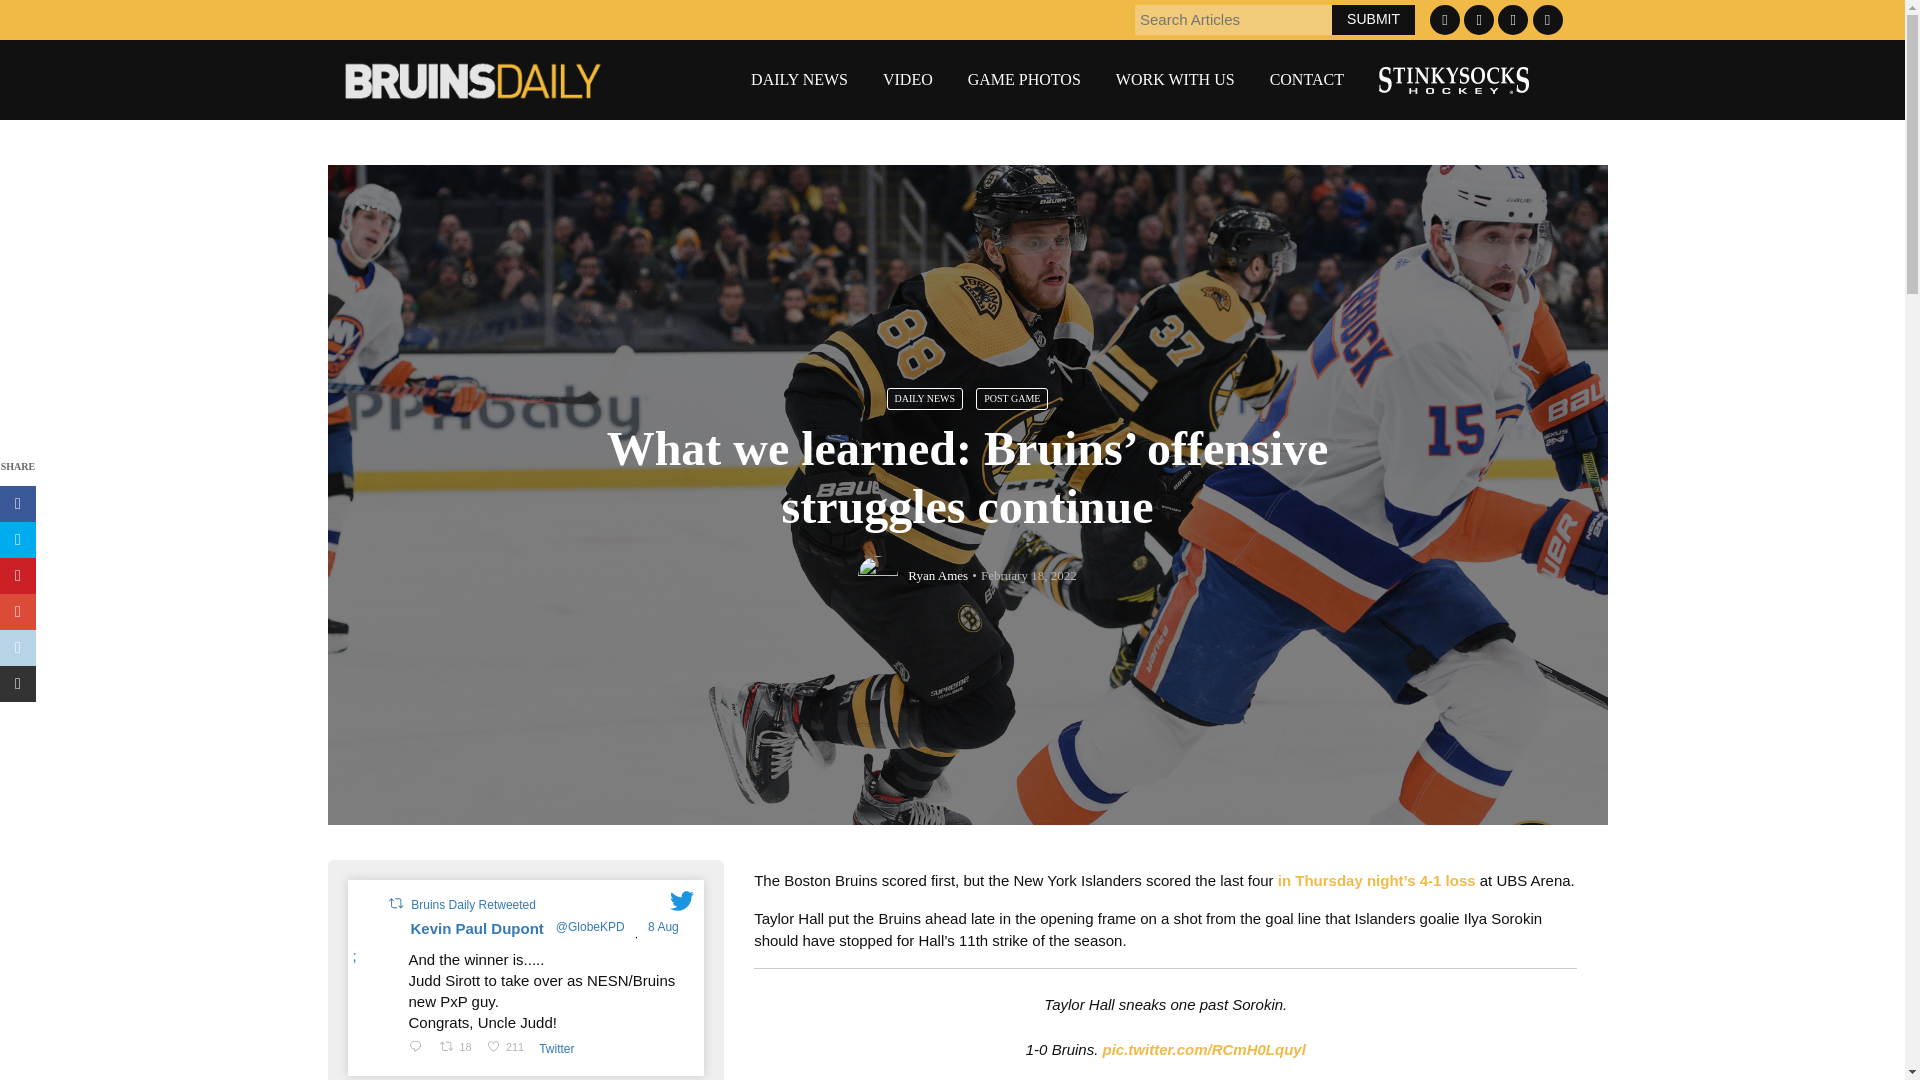 This screenshot has height=1080, width=1920. I want to click on CONTACT, so click(1306, 80).